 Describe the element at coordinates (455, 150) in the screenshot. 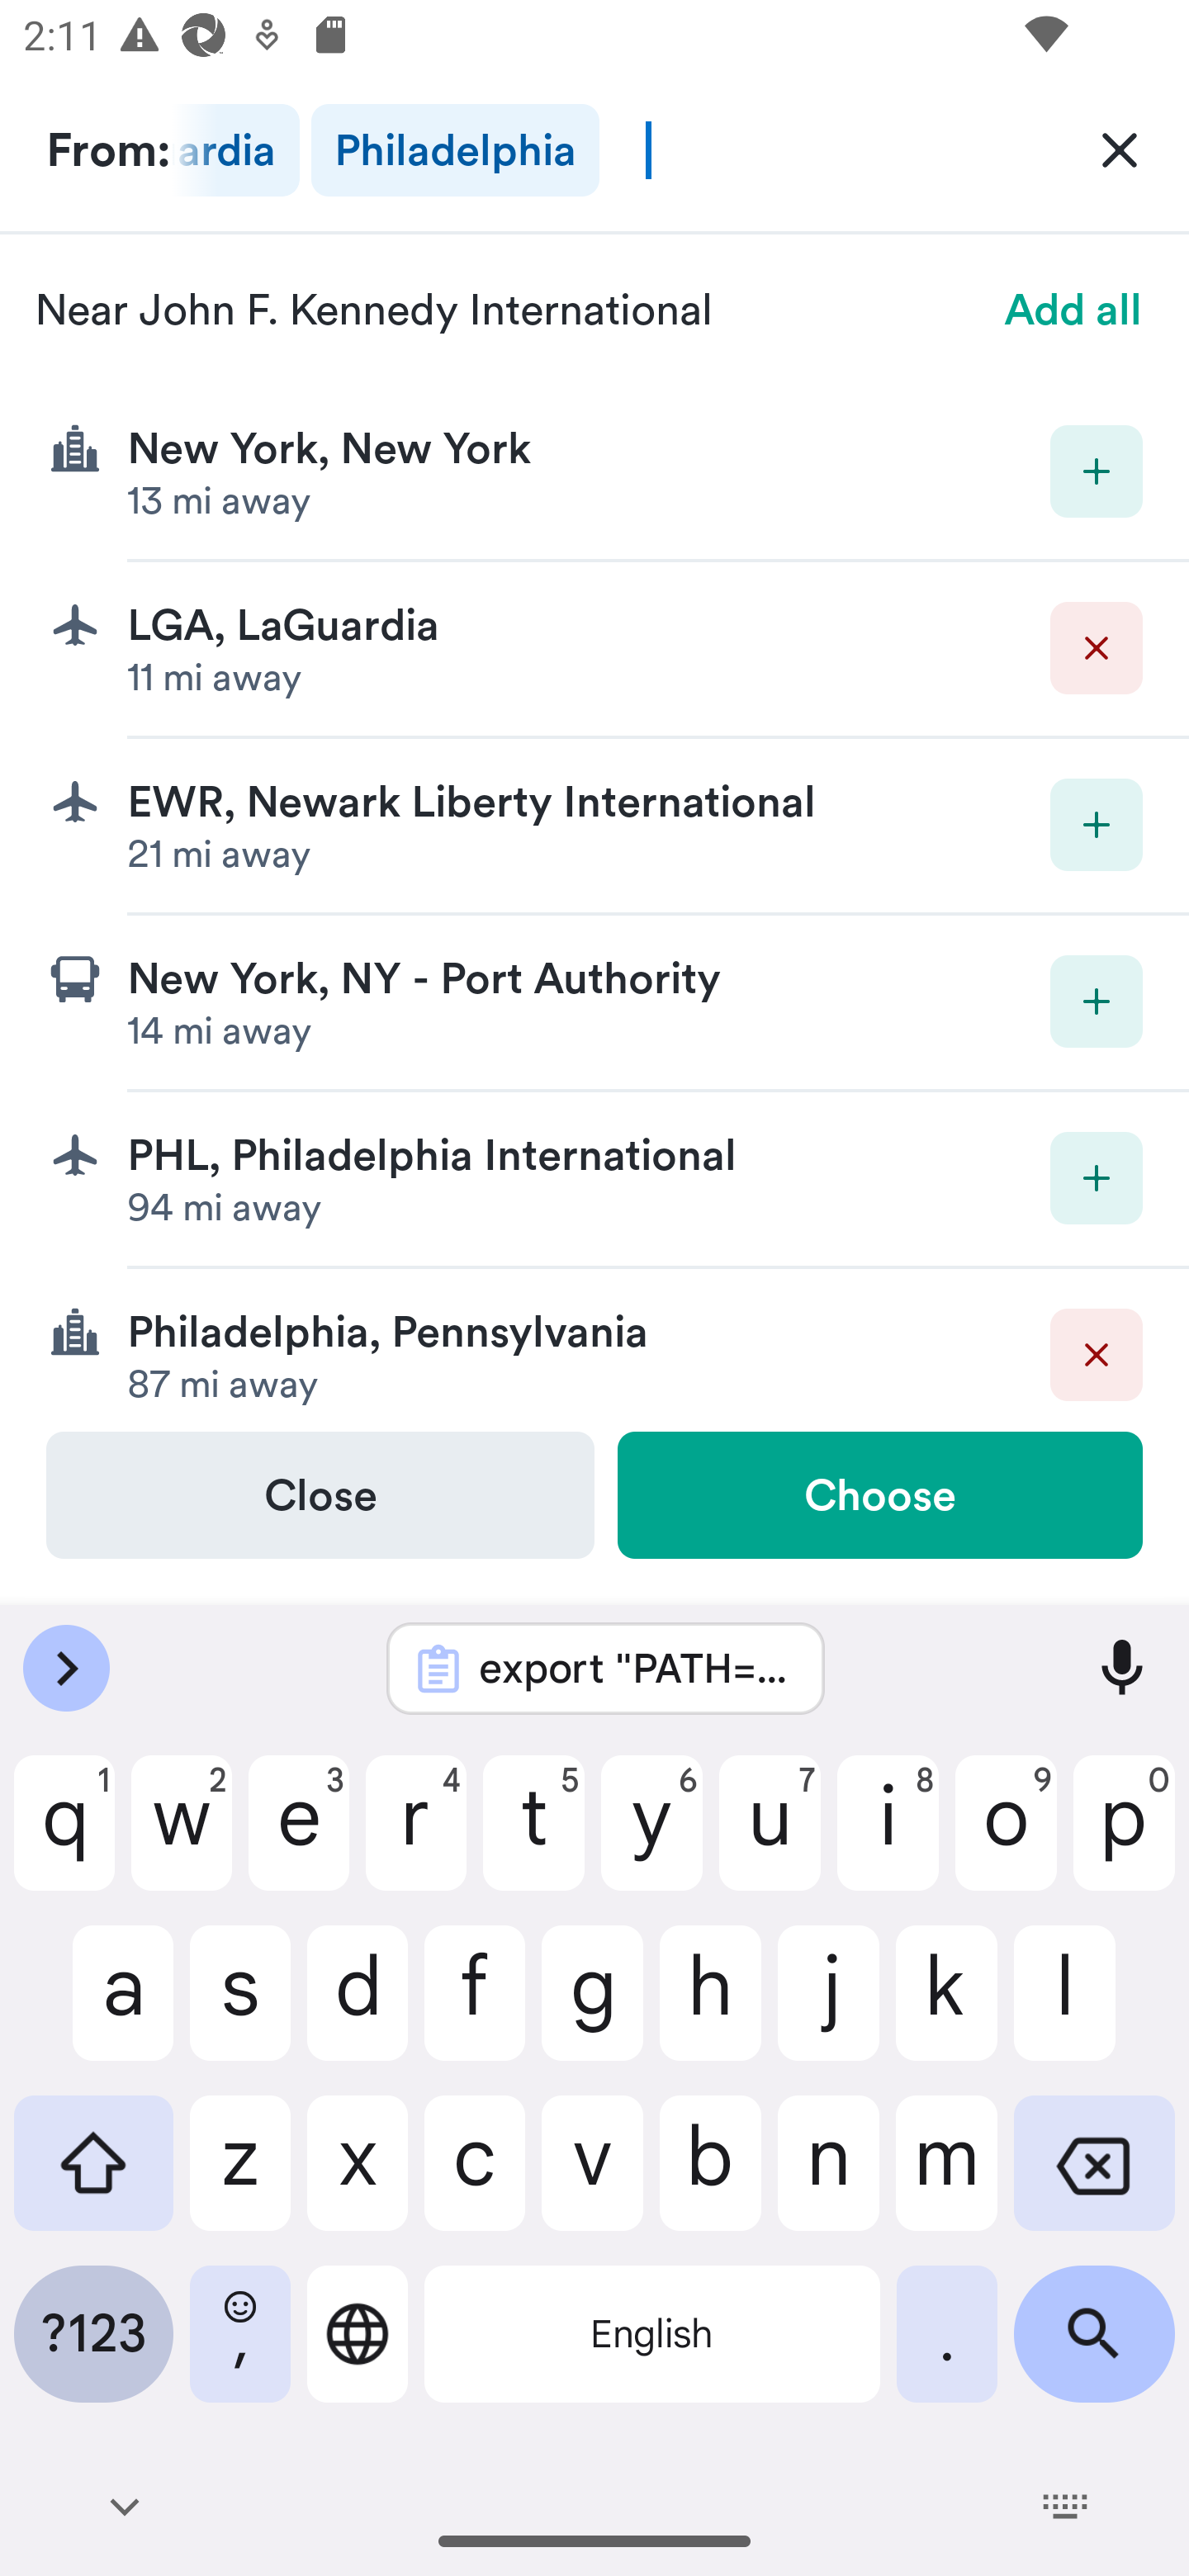

I see `Philadelphia` at that location.